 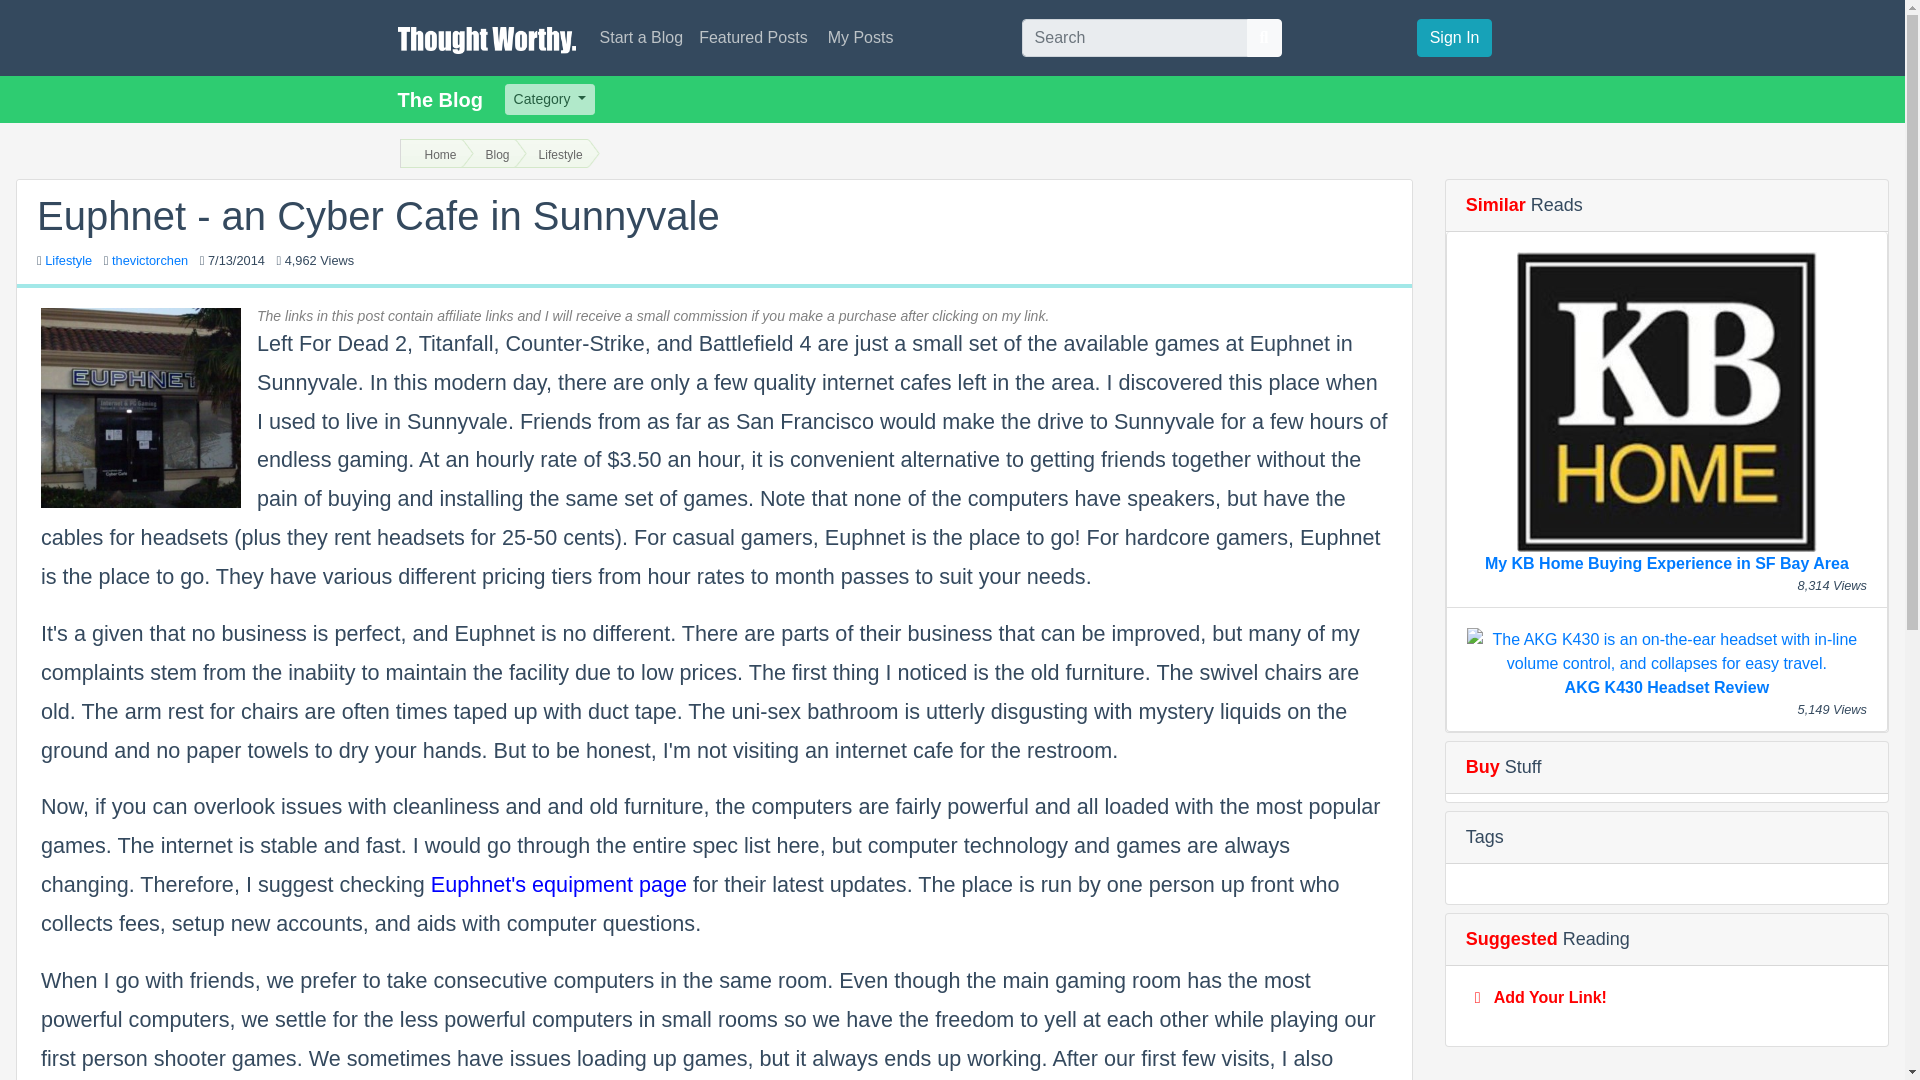 What do you see at coordinates (753, 36) in the screenshot?
I see `Featured Posts` at bounding box center [753, 36].